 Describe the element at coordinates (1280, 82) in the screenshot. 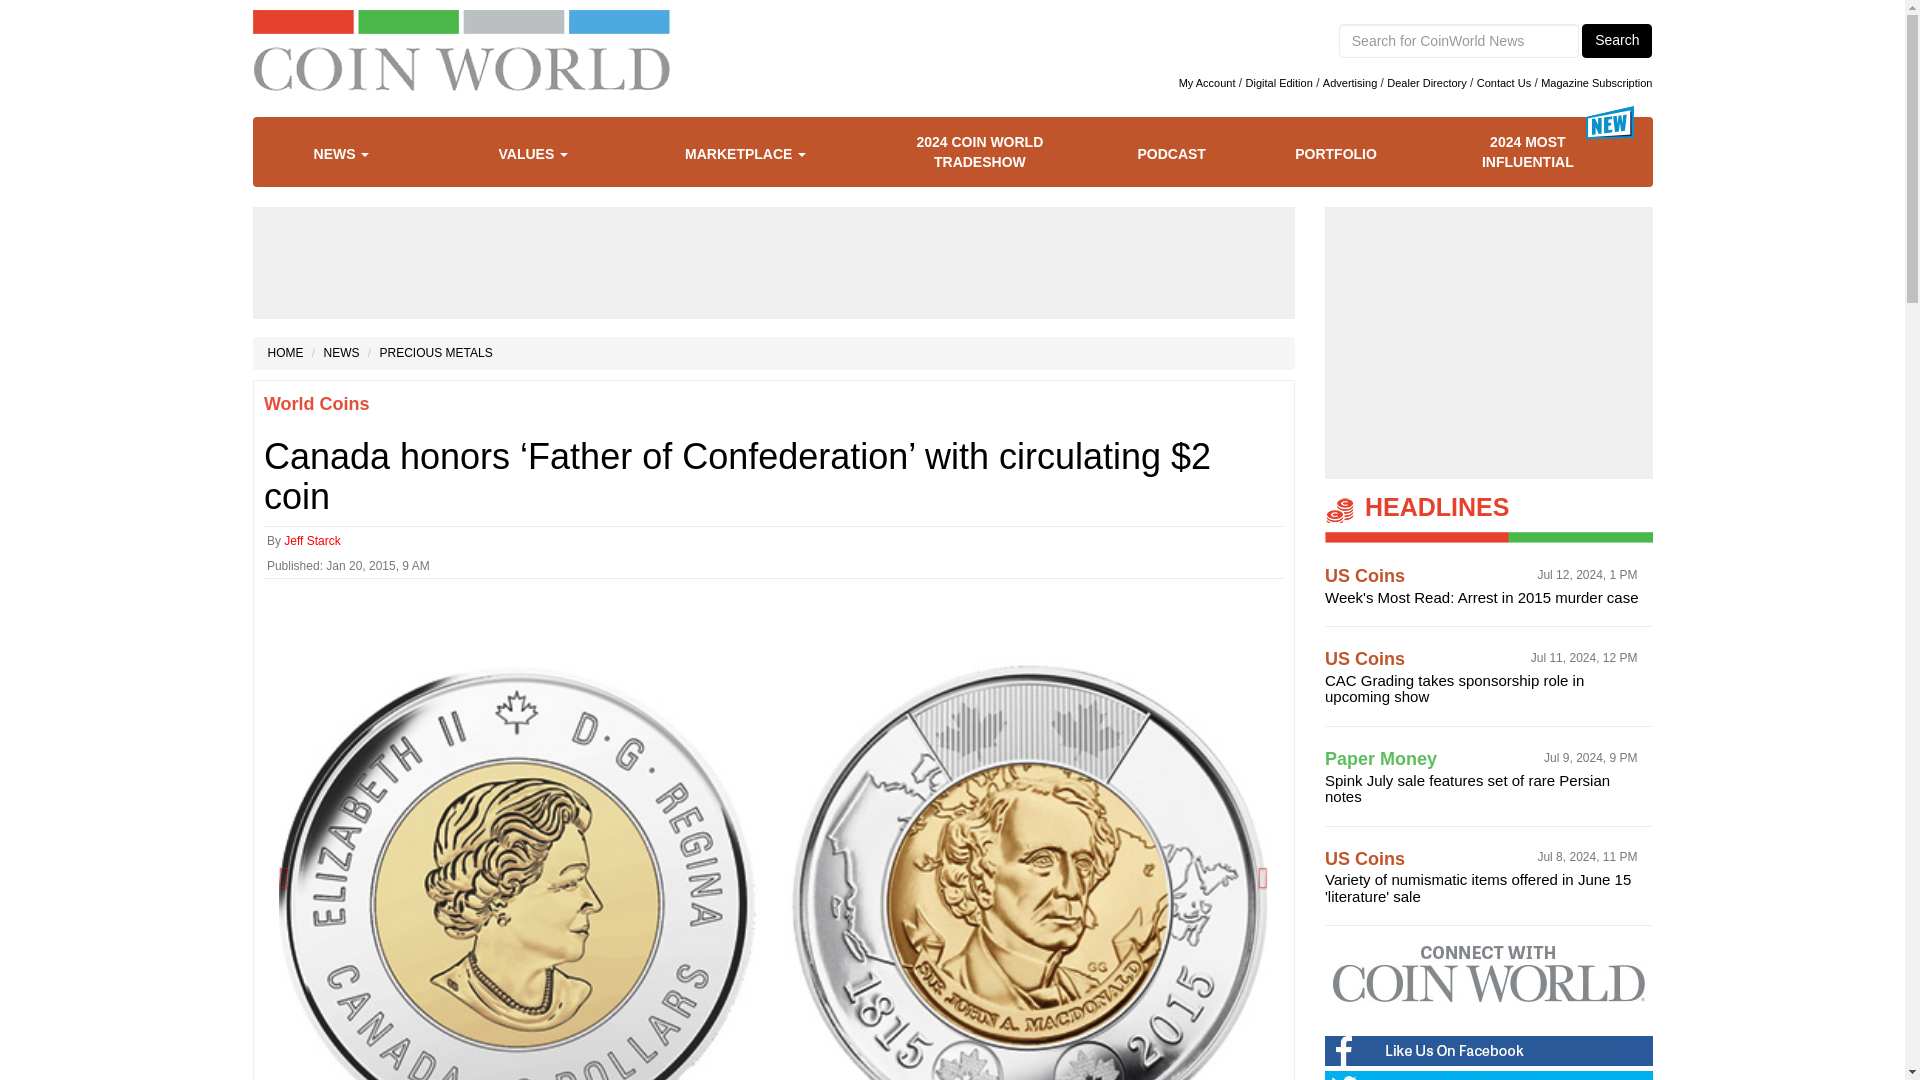

I see `Digital Edition` at that location.